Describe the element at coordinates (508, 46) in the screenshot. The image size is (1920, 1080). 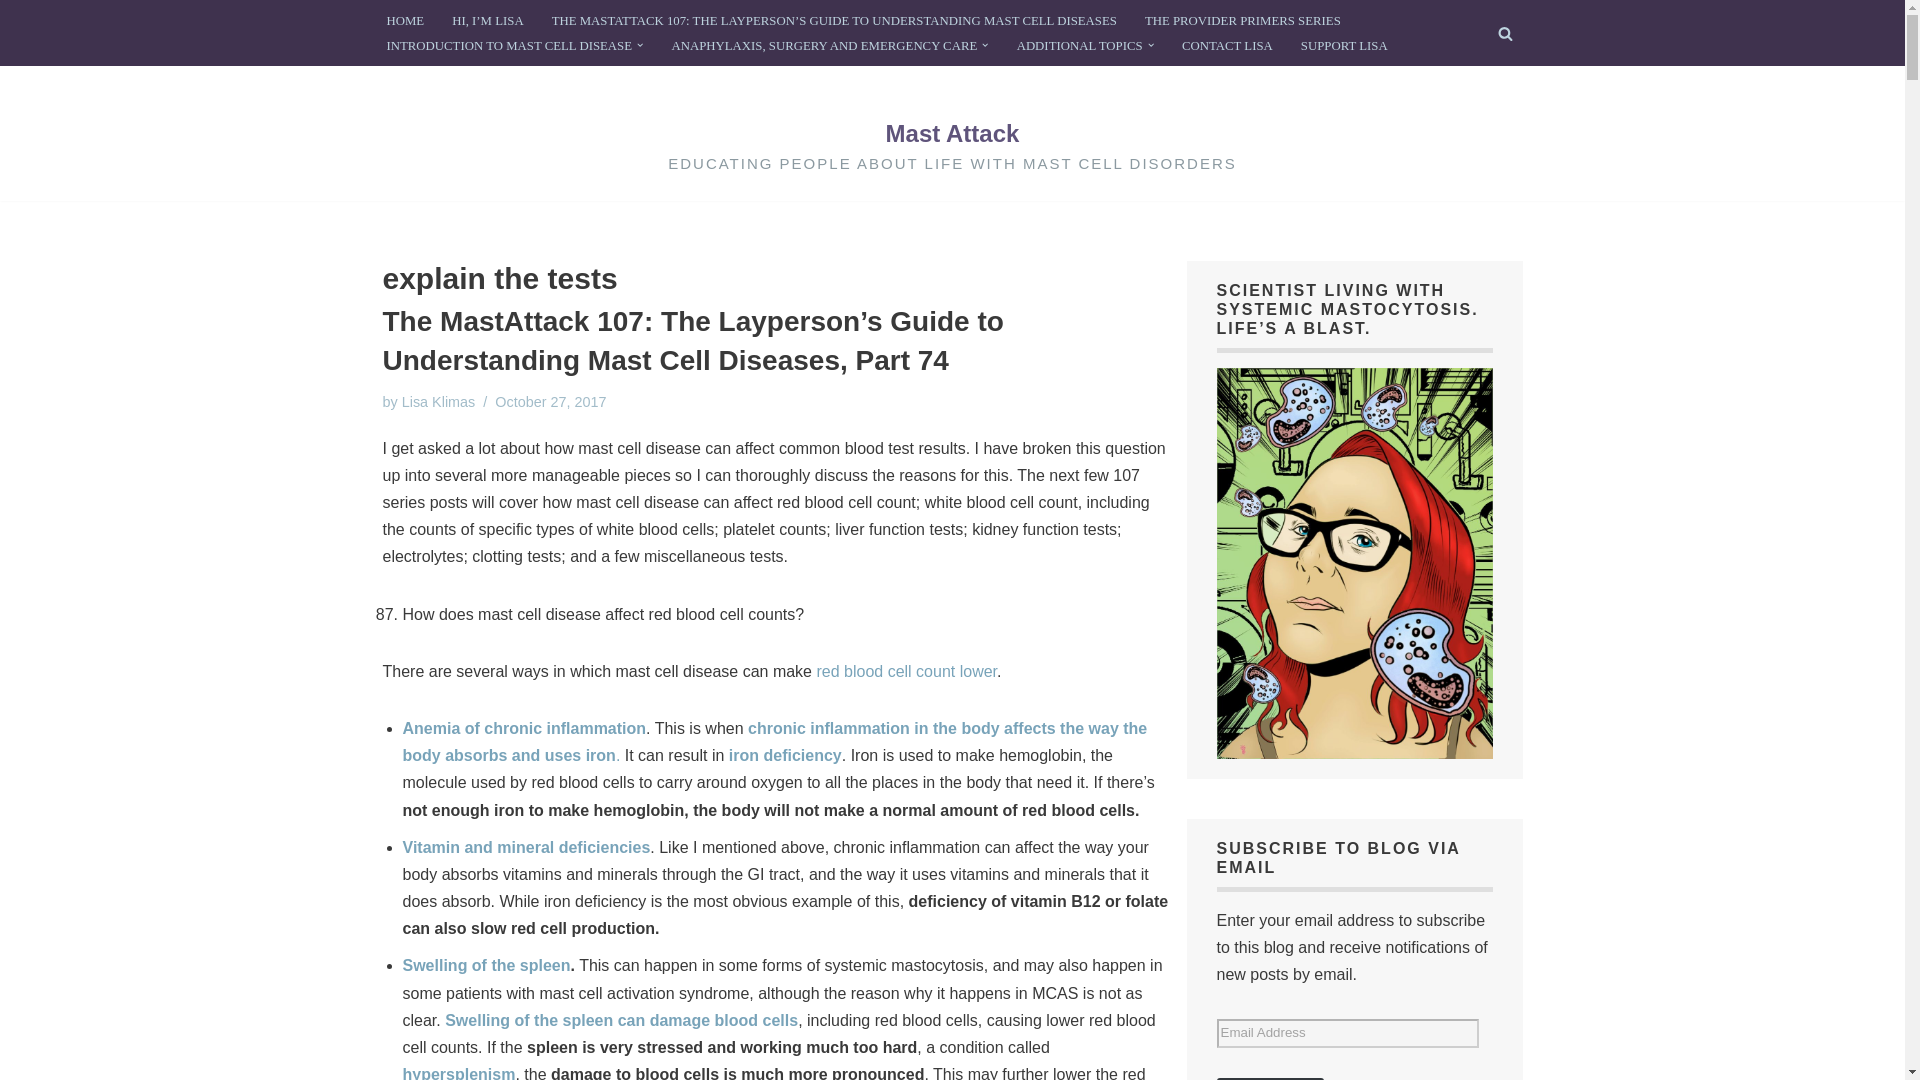
I see `INTRODUCTION TO MAST CELL DISEASE` at that location.